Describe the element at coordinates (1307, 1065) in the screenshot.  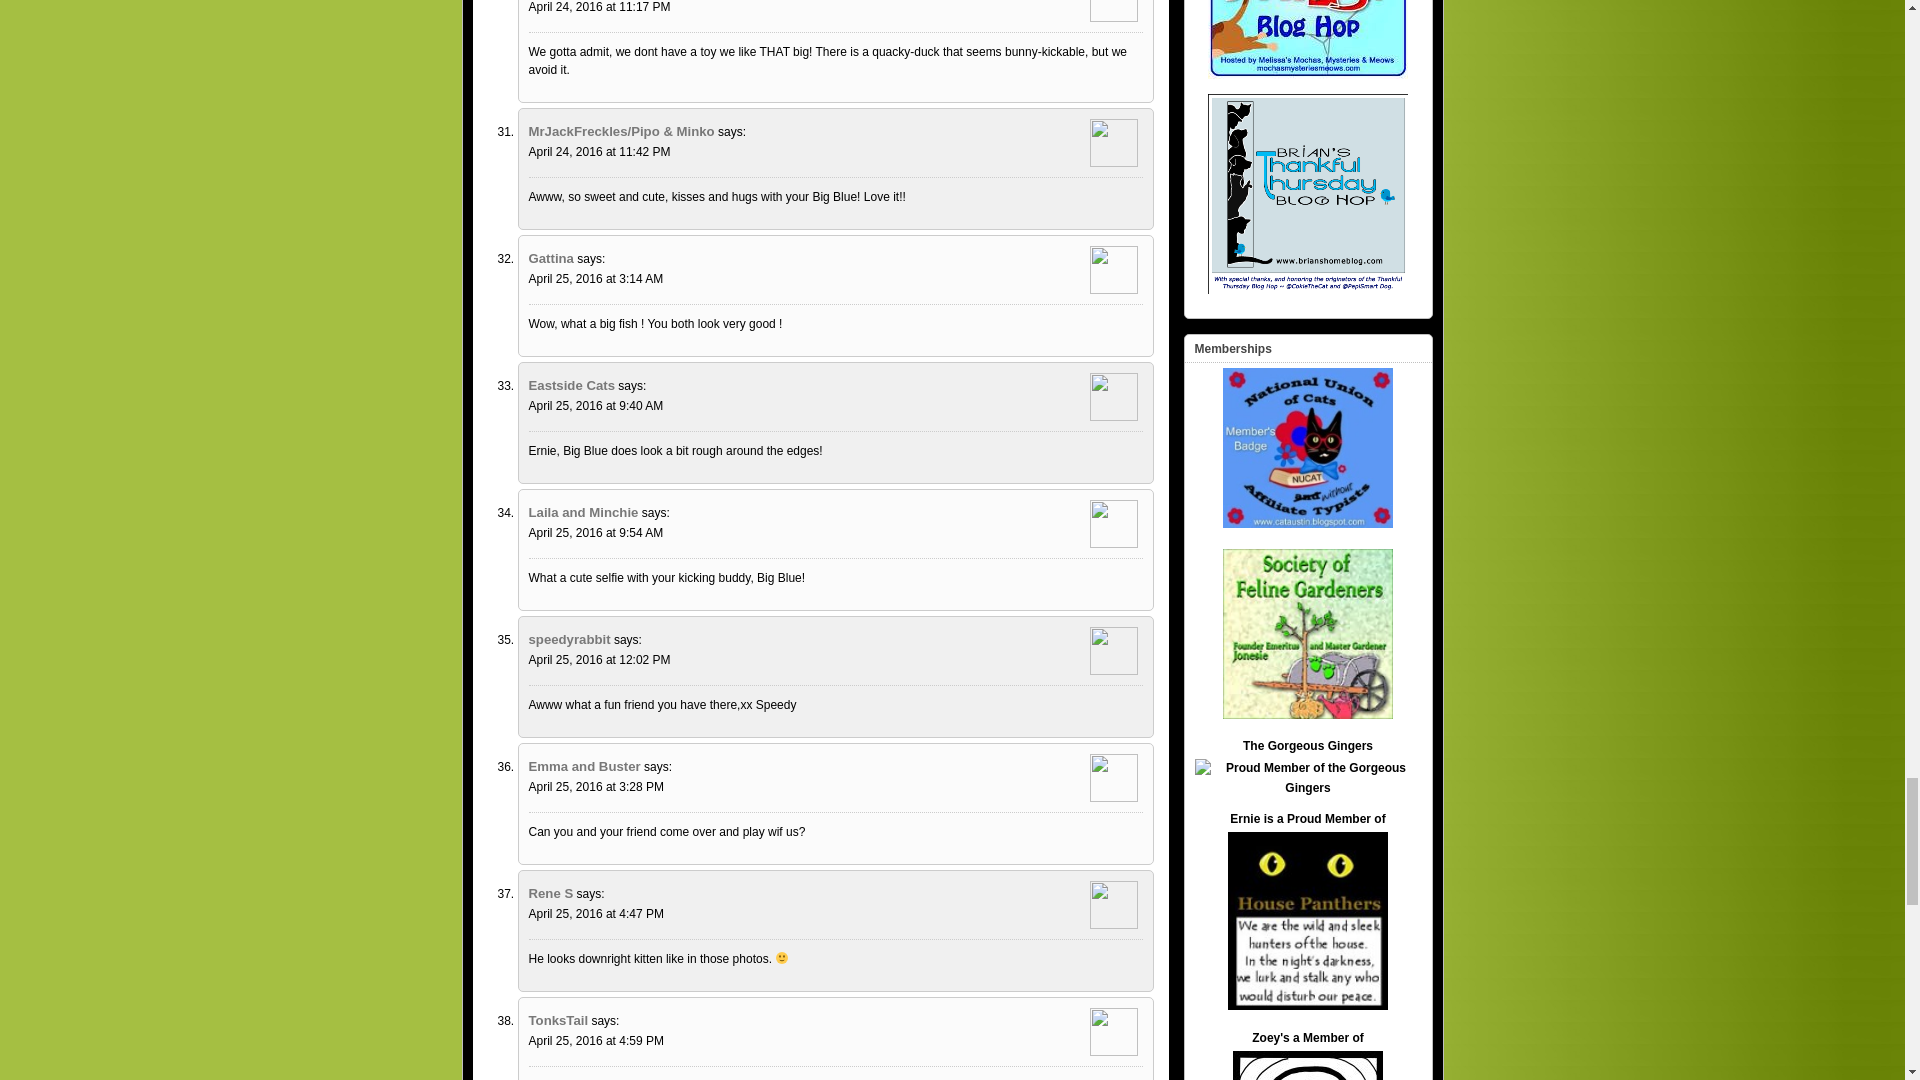
I see `tcclogo` at that location.